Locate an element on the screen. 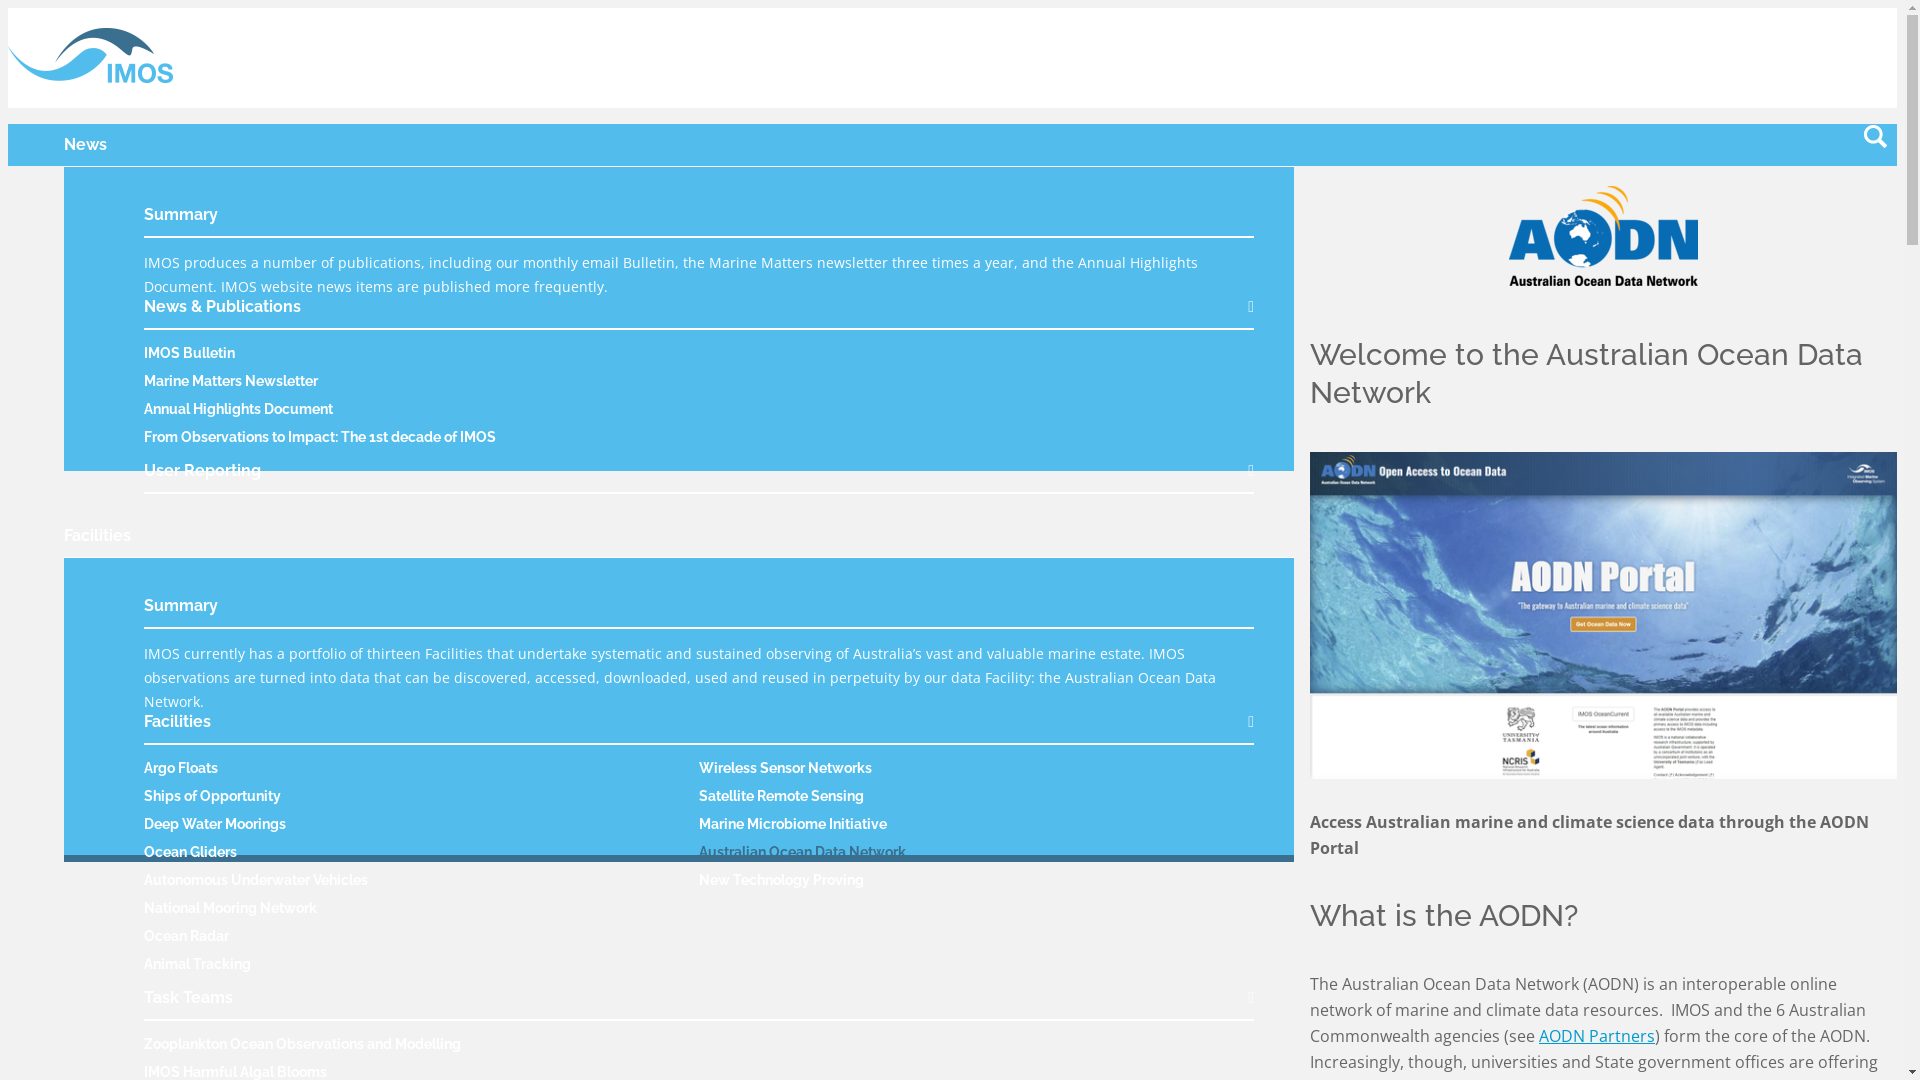 The width and height of the screenshot is (1920, 1080). Australian Ocean Data Network is located at coordinates (802, 852).